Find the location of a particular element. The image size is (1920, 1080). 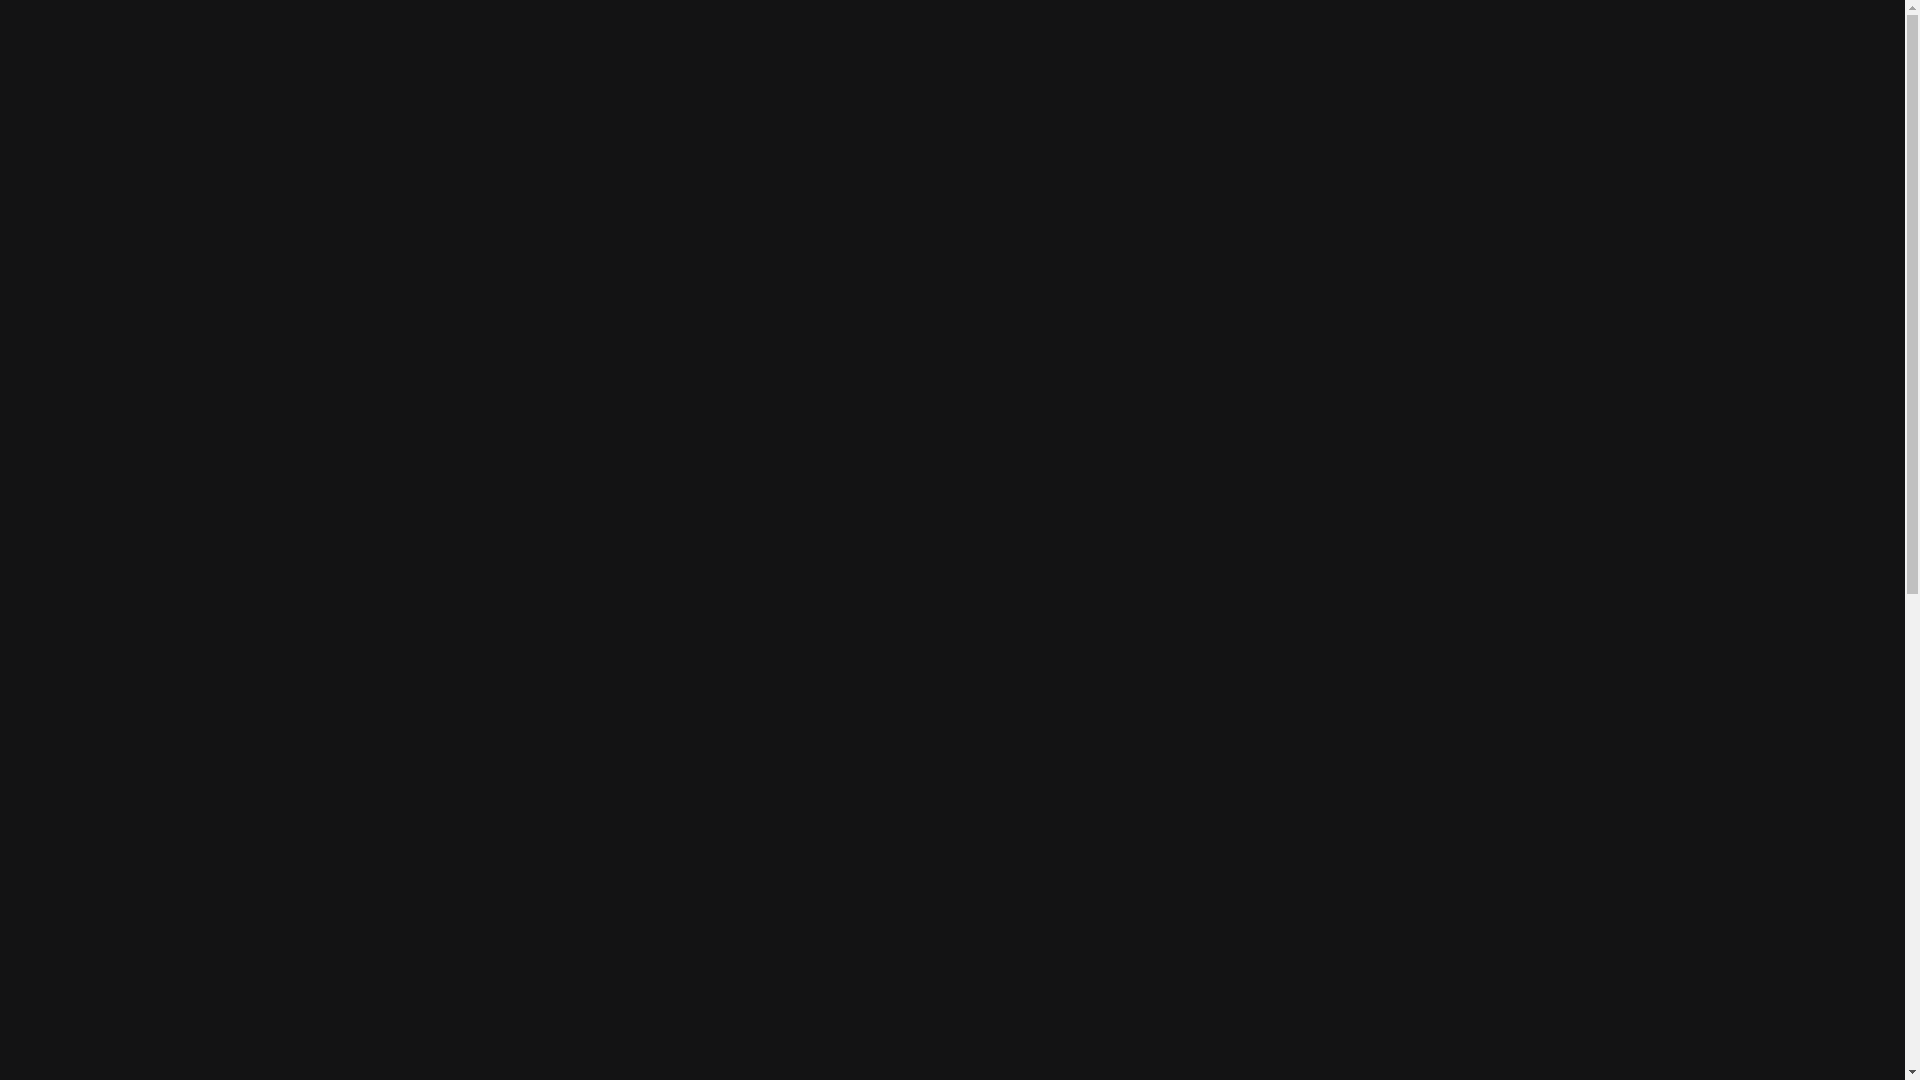

Dromana College is located at coordinates (1482, 634).